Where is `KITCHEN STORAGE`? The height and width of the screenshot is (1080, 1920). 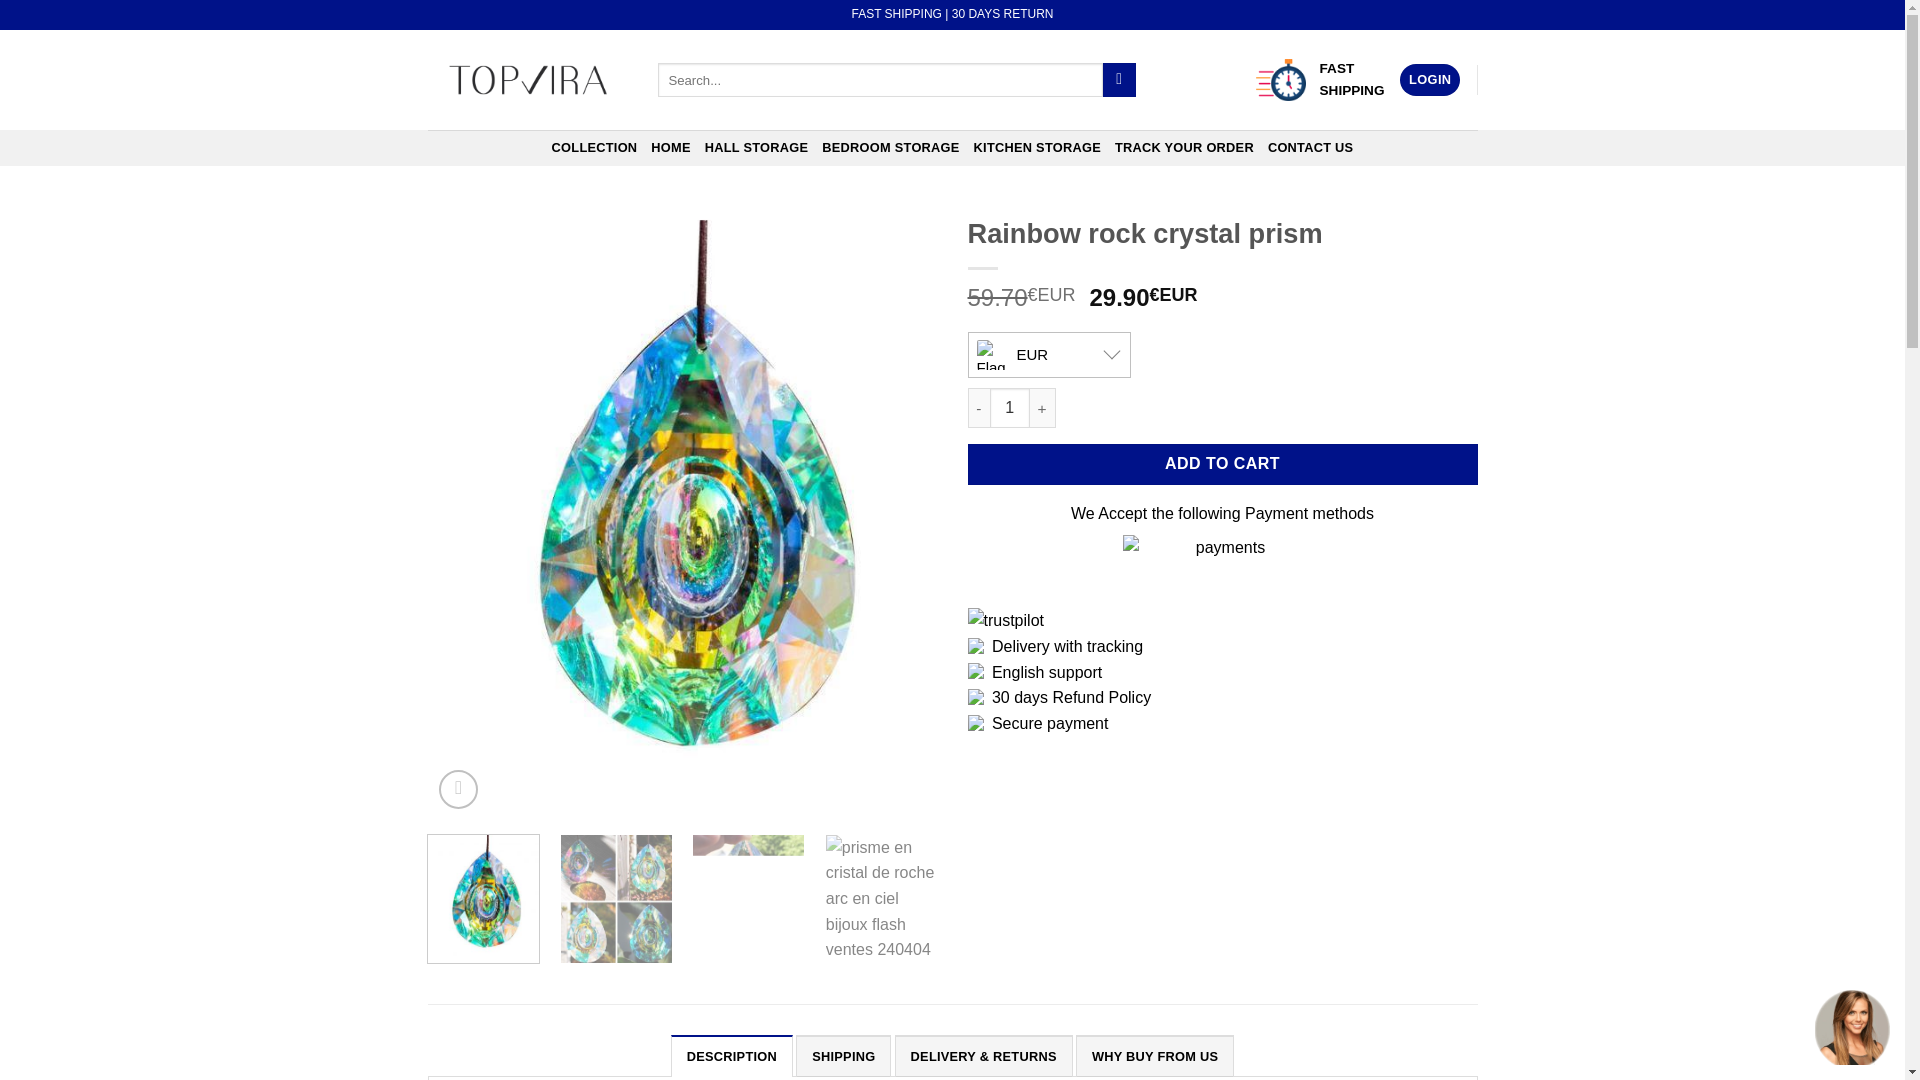 KITCHEN STORAGE is located at coordinates (1036, 148).